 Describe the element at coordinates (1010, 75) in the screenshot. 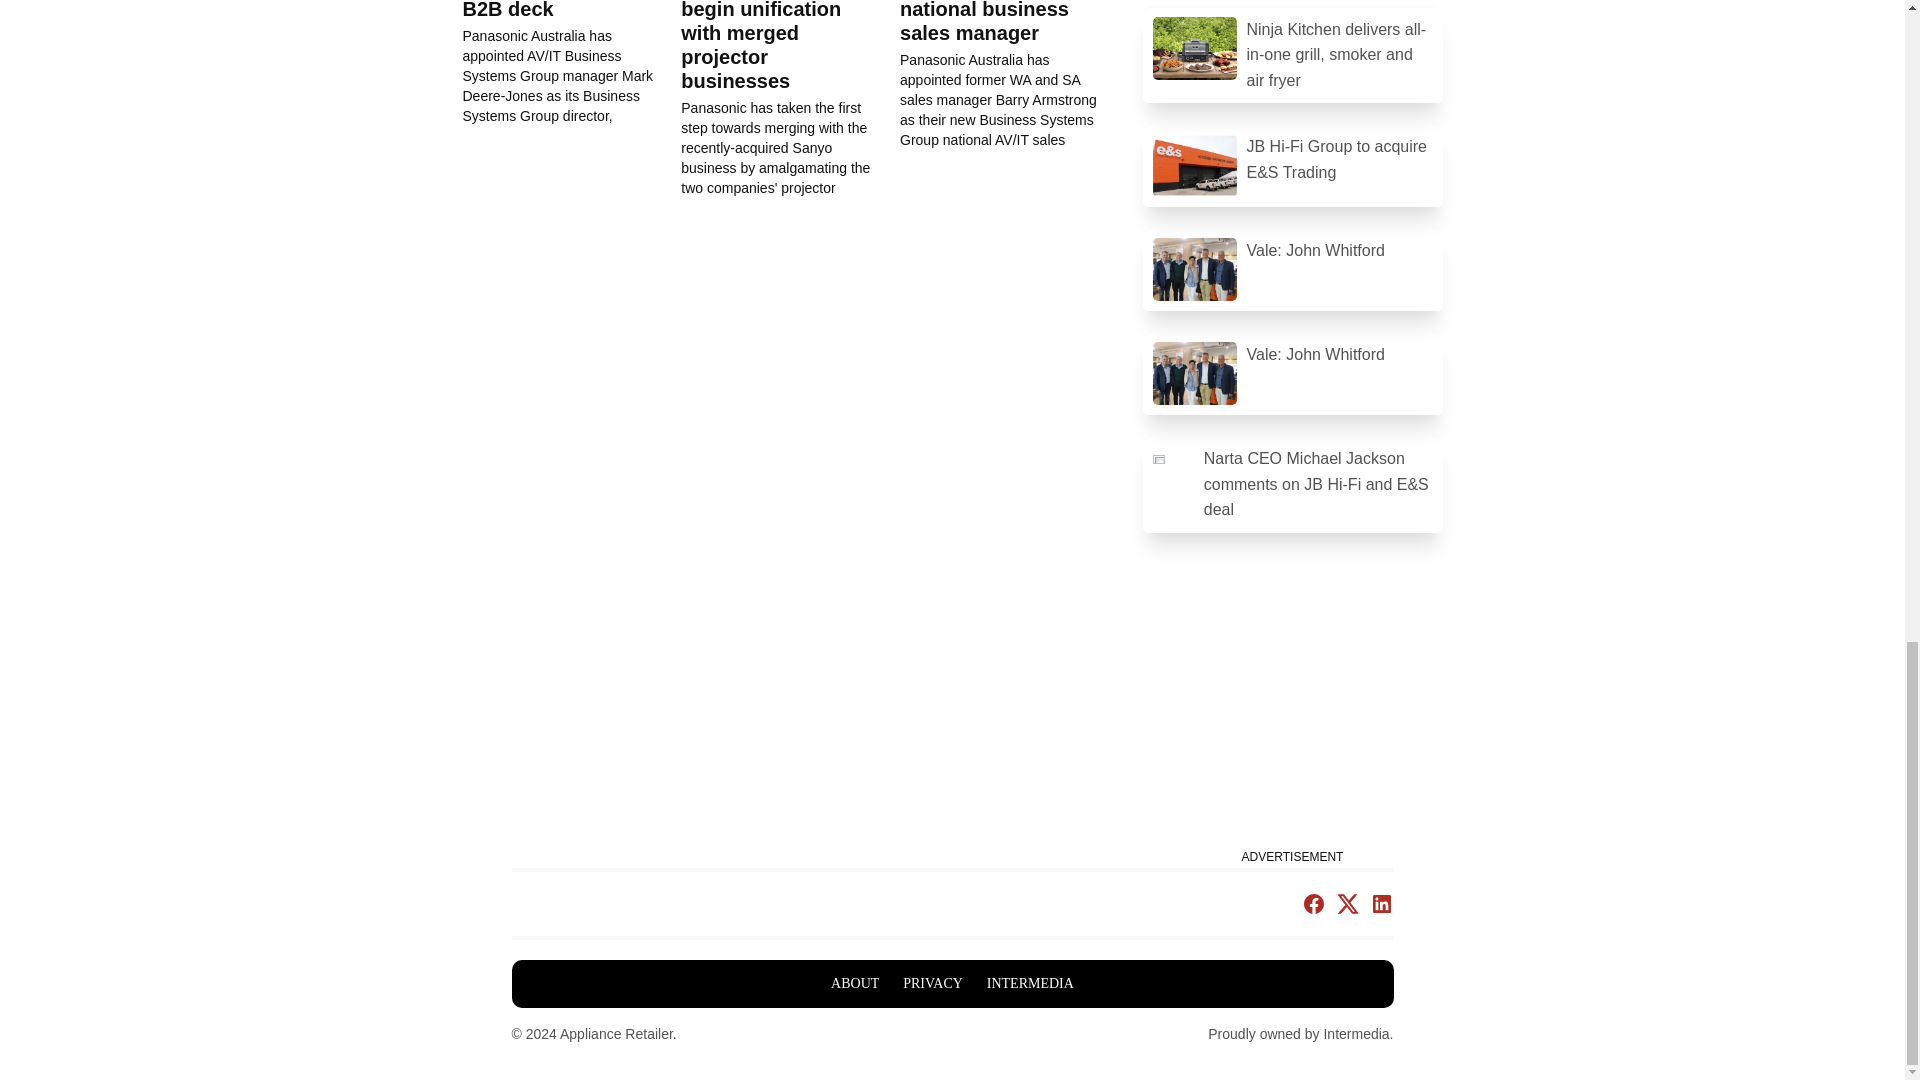

I see `Panasonic appoints national business sales manager` at that location.